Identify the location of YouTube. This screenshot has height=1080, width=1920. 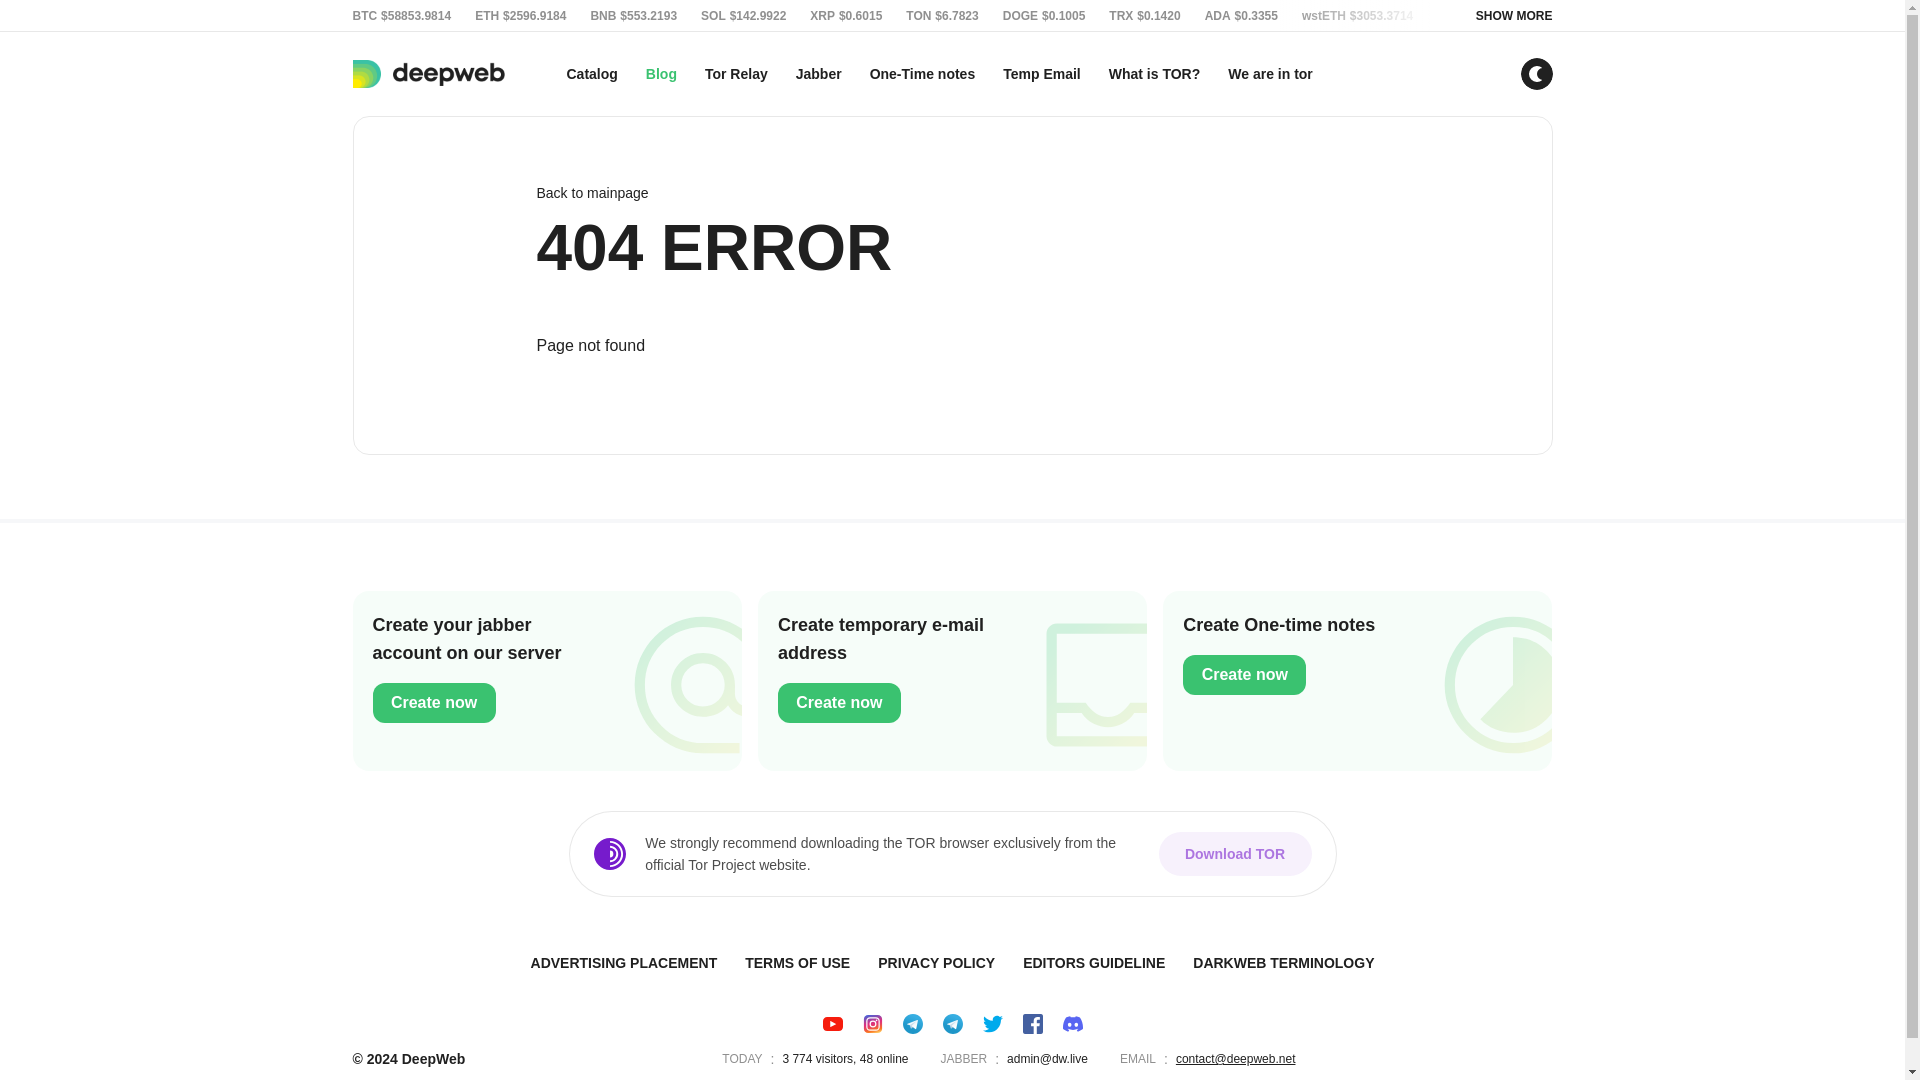
(952, 680).